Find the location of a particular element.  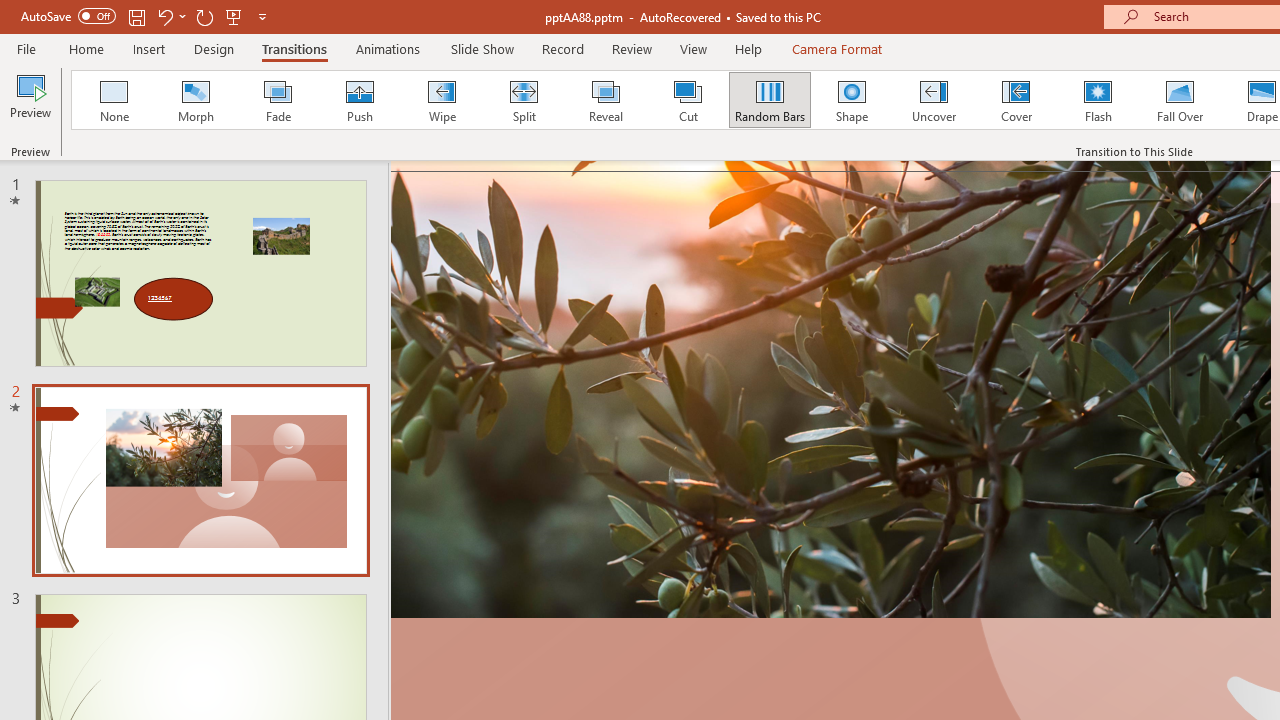

Random Bars is located at coordinates (770, 100).